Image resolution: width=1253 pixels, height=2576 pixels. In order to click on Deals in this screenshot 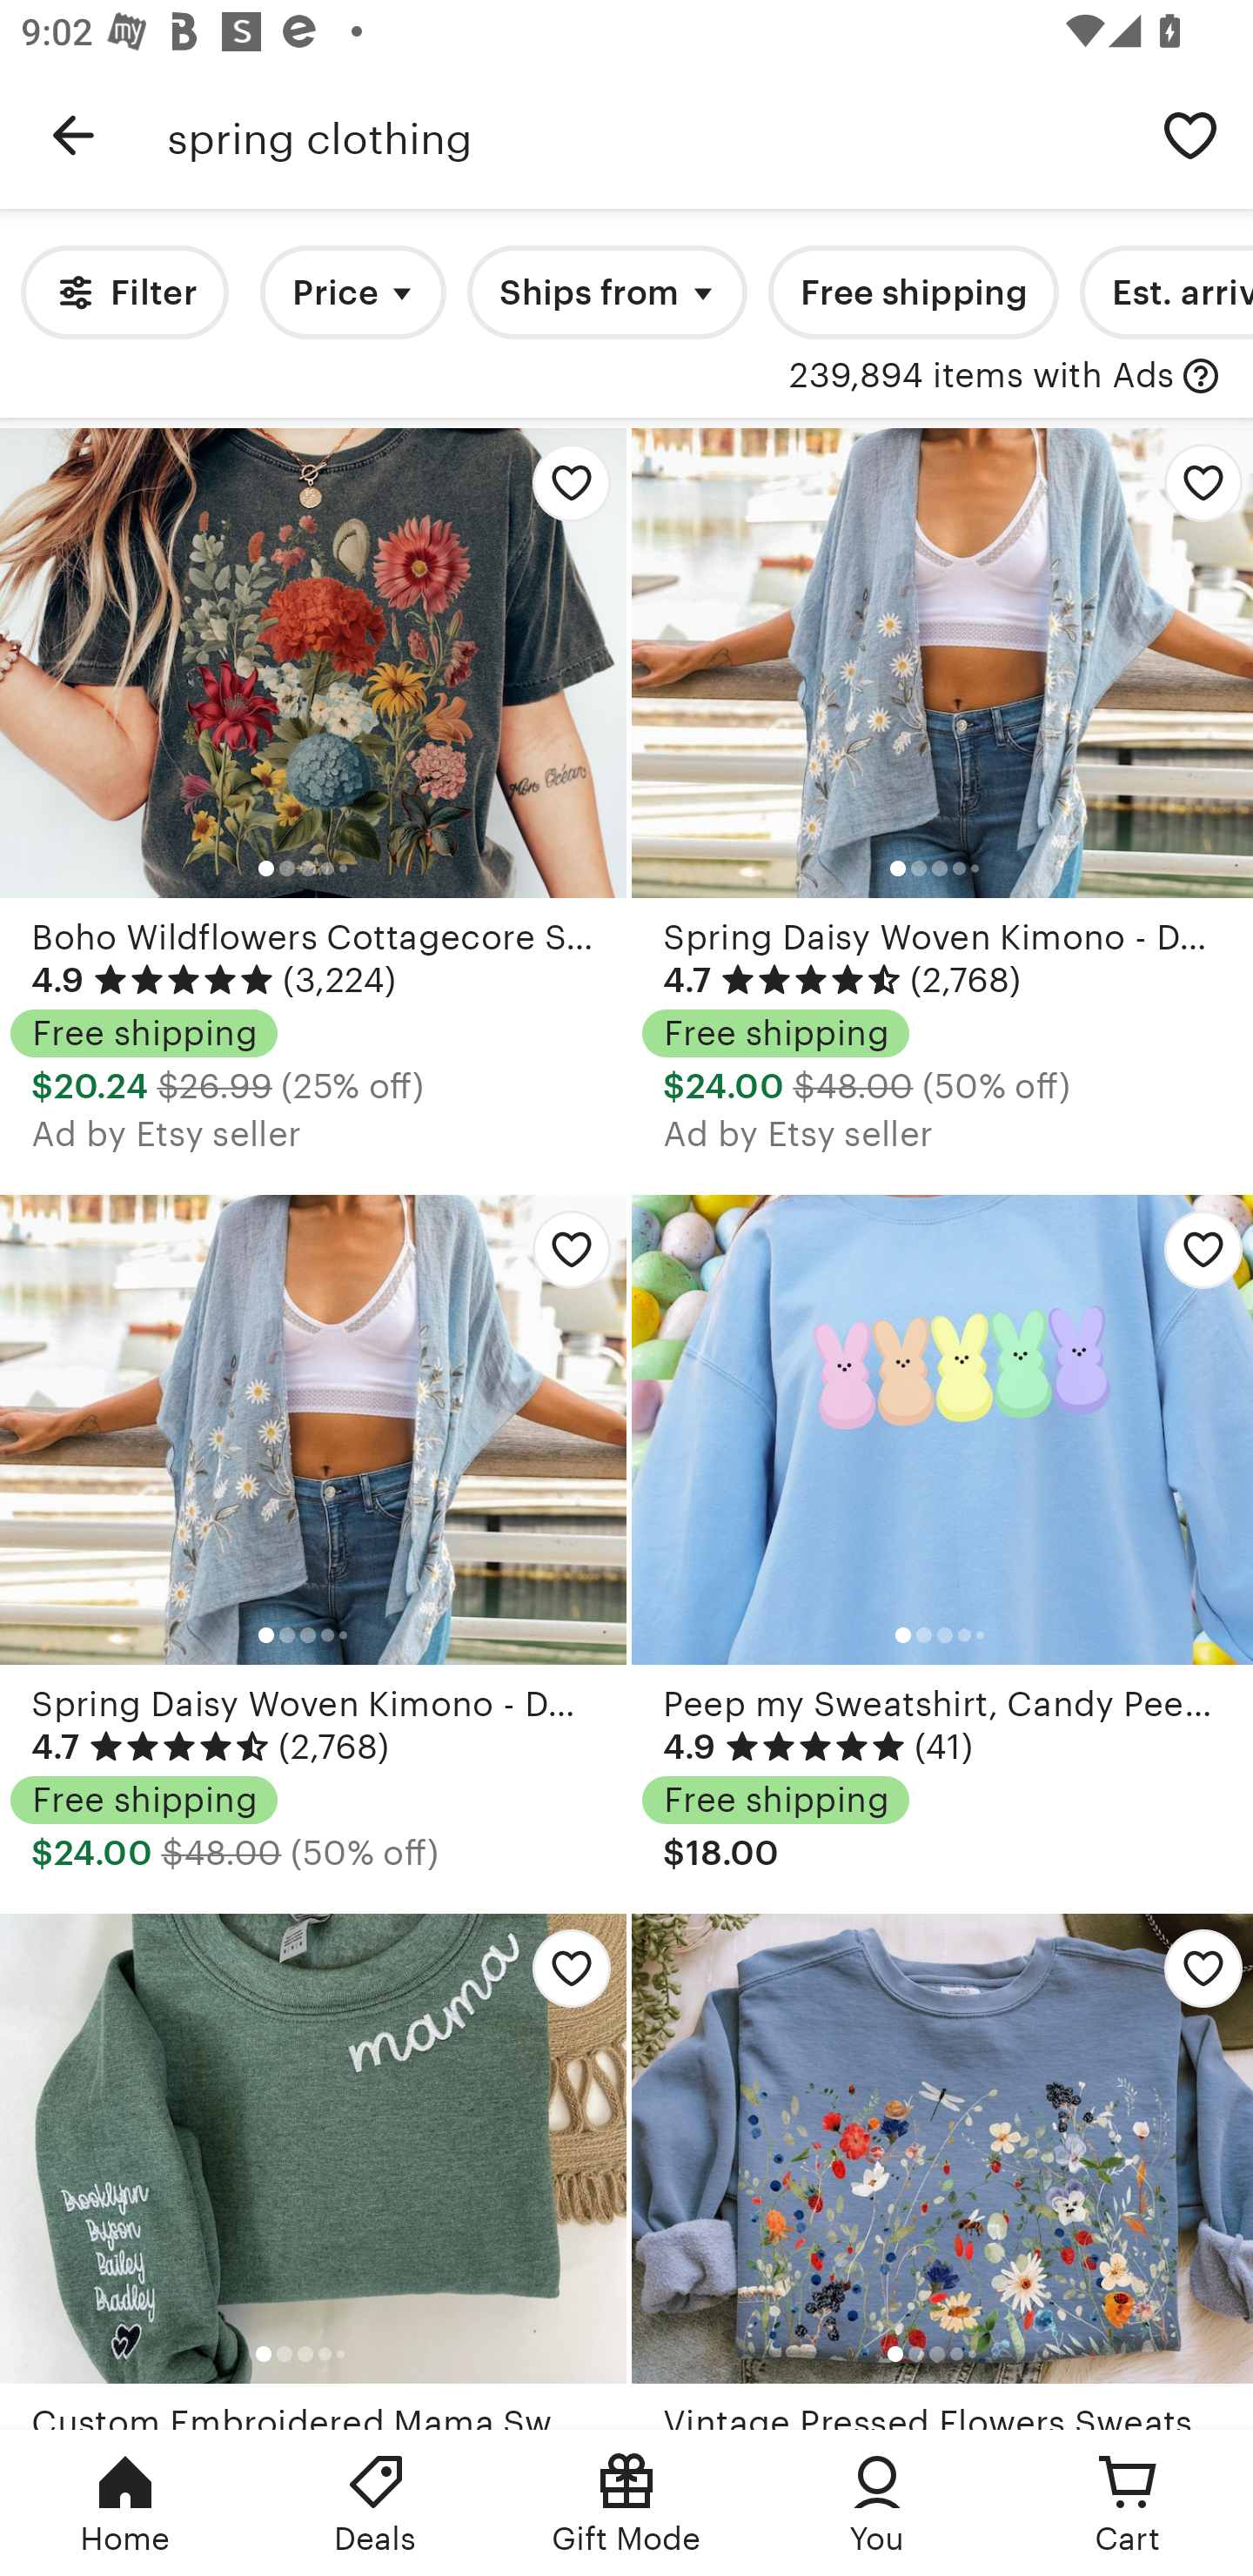, I will do `click(376, 2503)`.